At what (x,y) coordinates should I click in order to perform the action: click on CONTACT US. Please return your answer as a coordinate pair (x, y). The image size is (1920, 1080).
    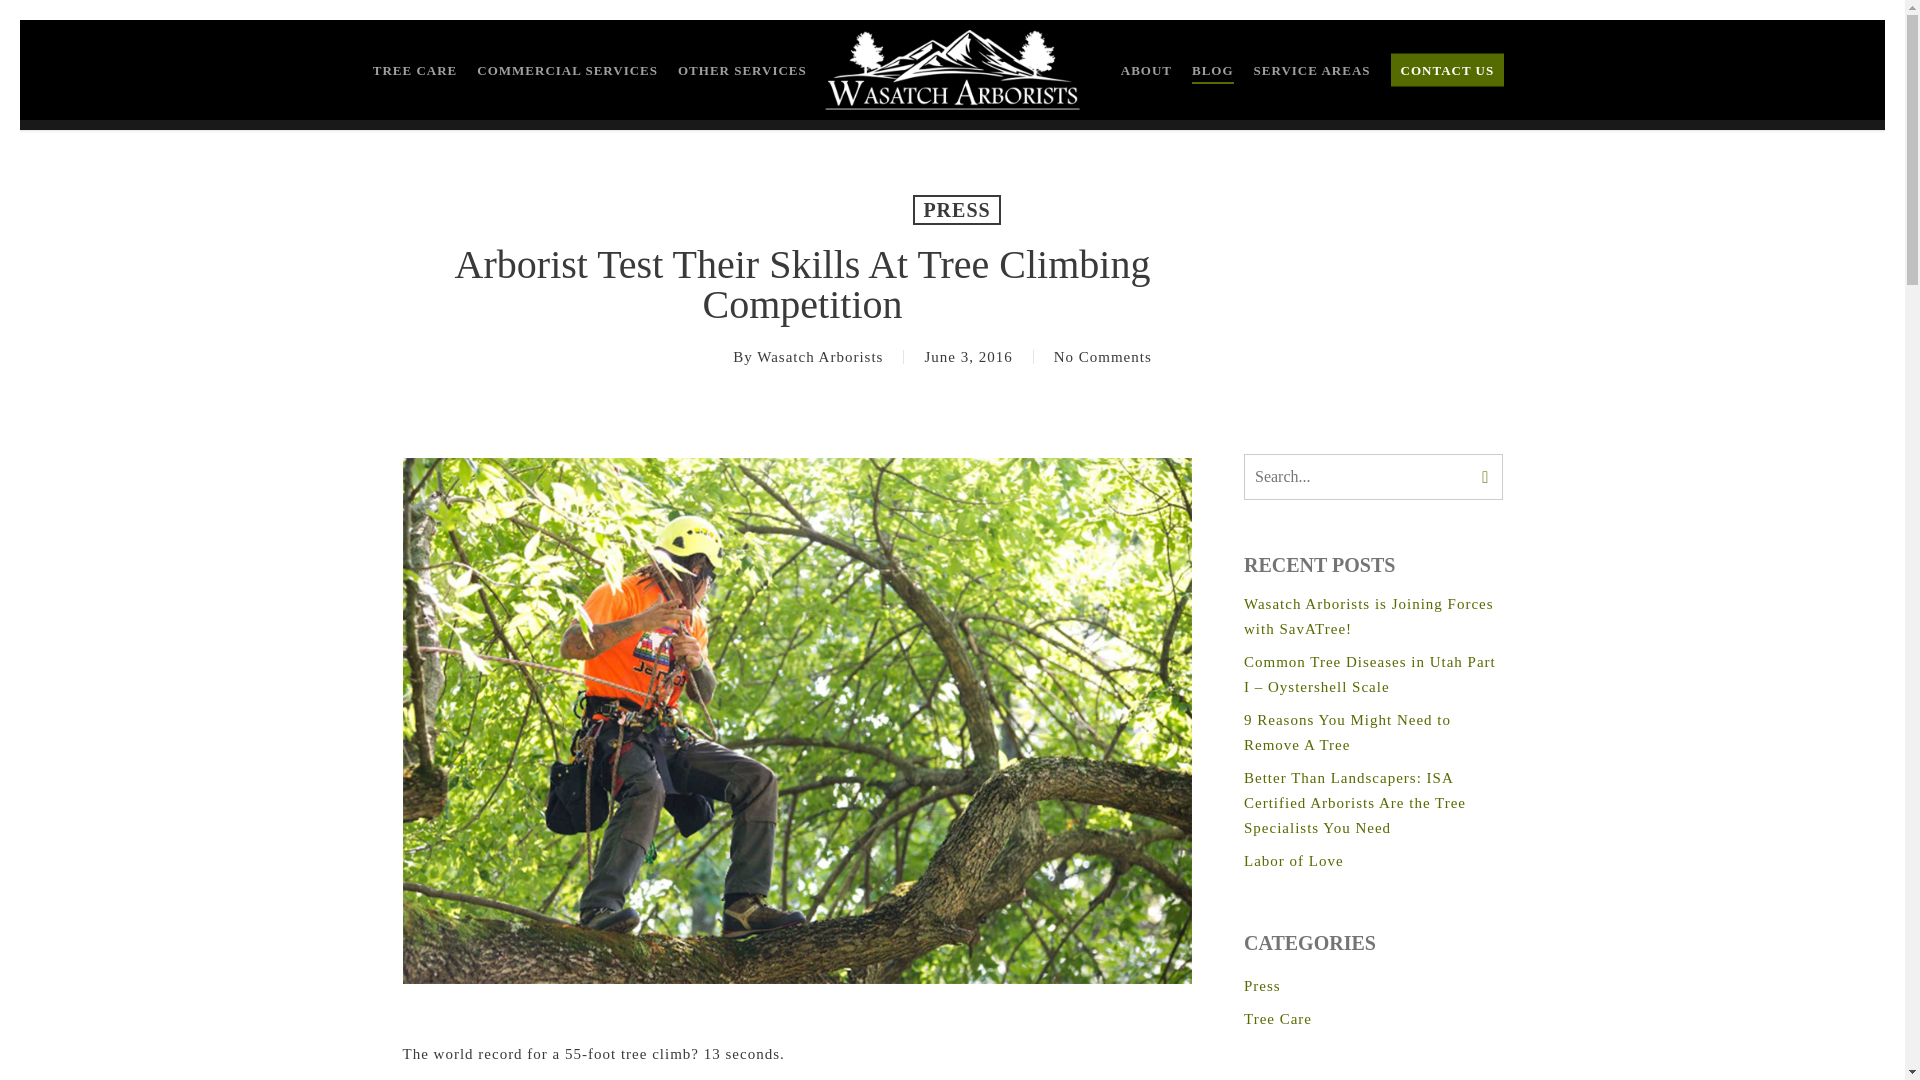
    Looking at the image, I should click on (1448, 70).